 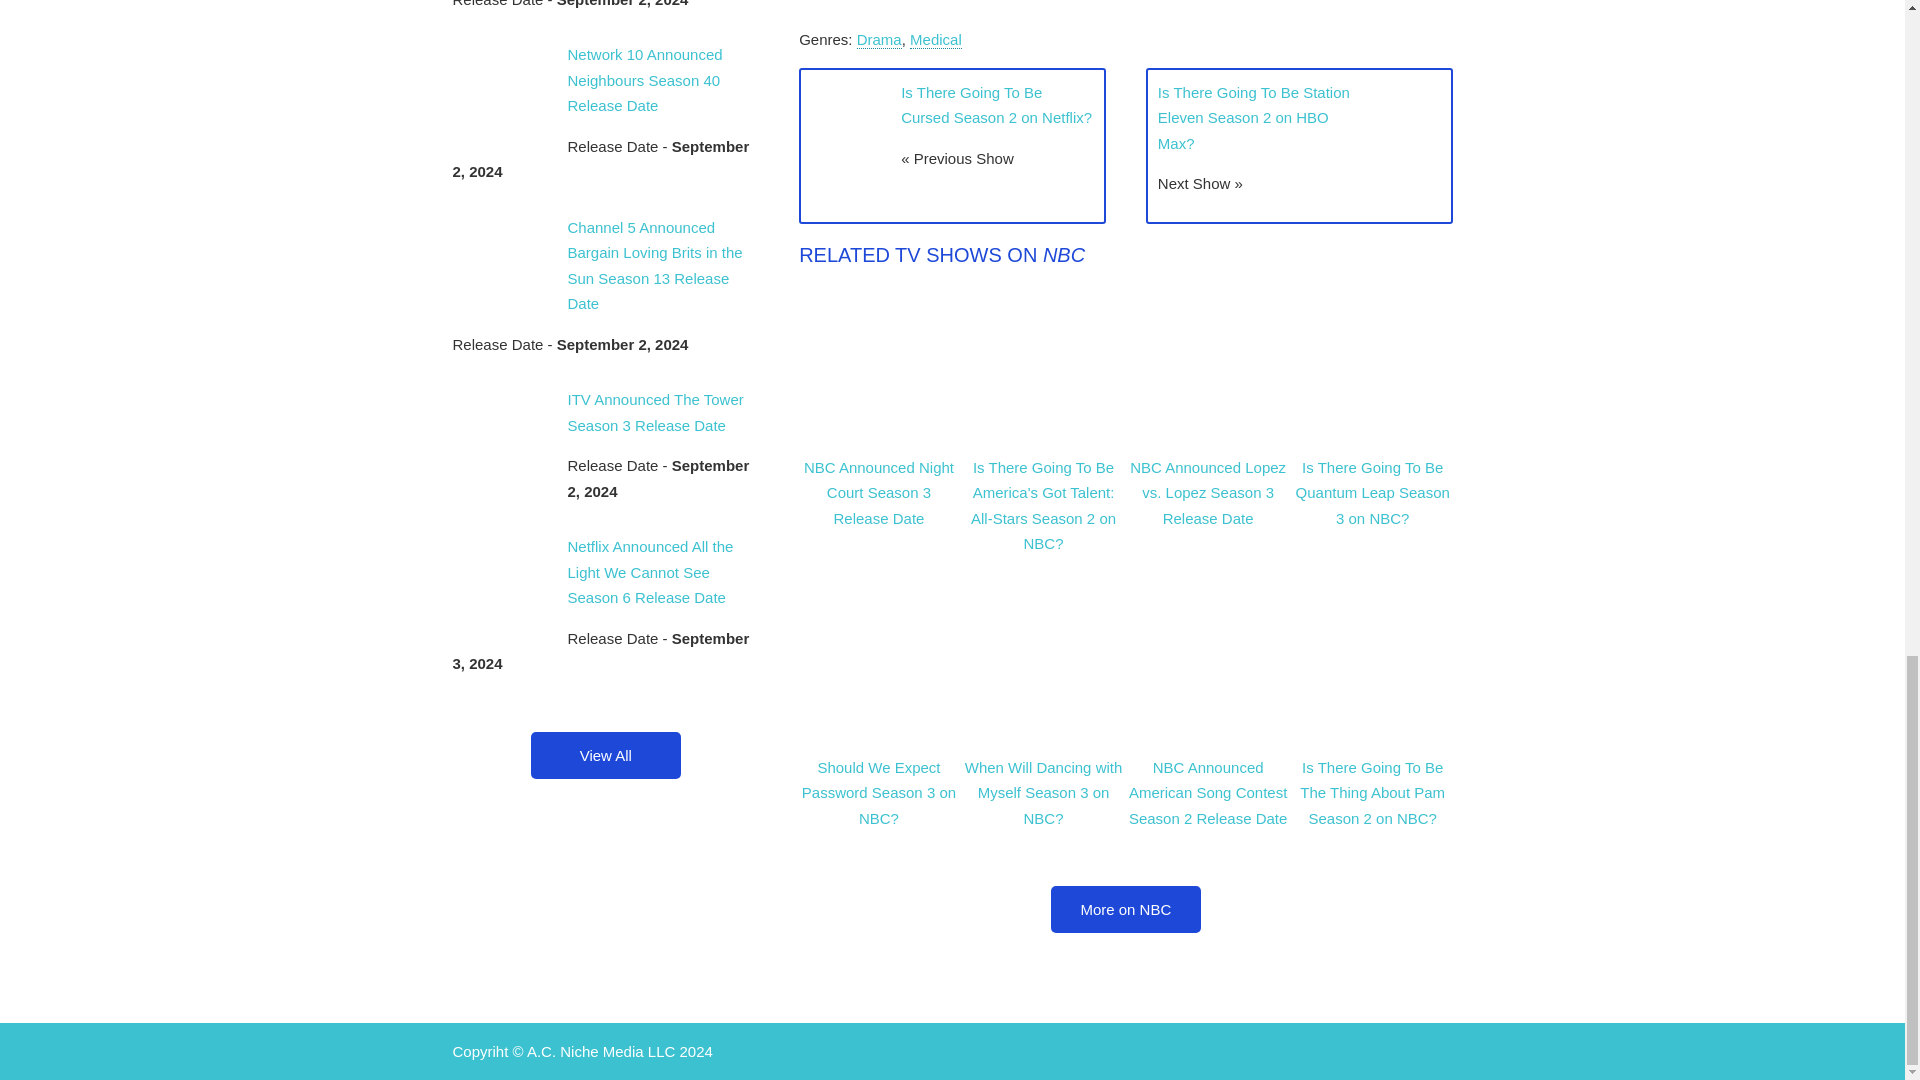 What do you see at coordinates (1044, 793) in the screenshot?
I see `When Will Dancing with Myself Season 3 on NBC?` at bounding box center [1044, 793].